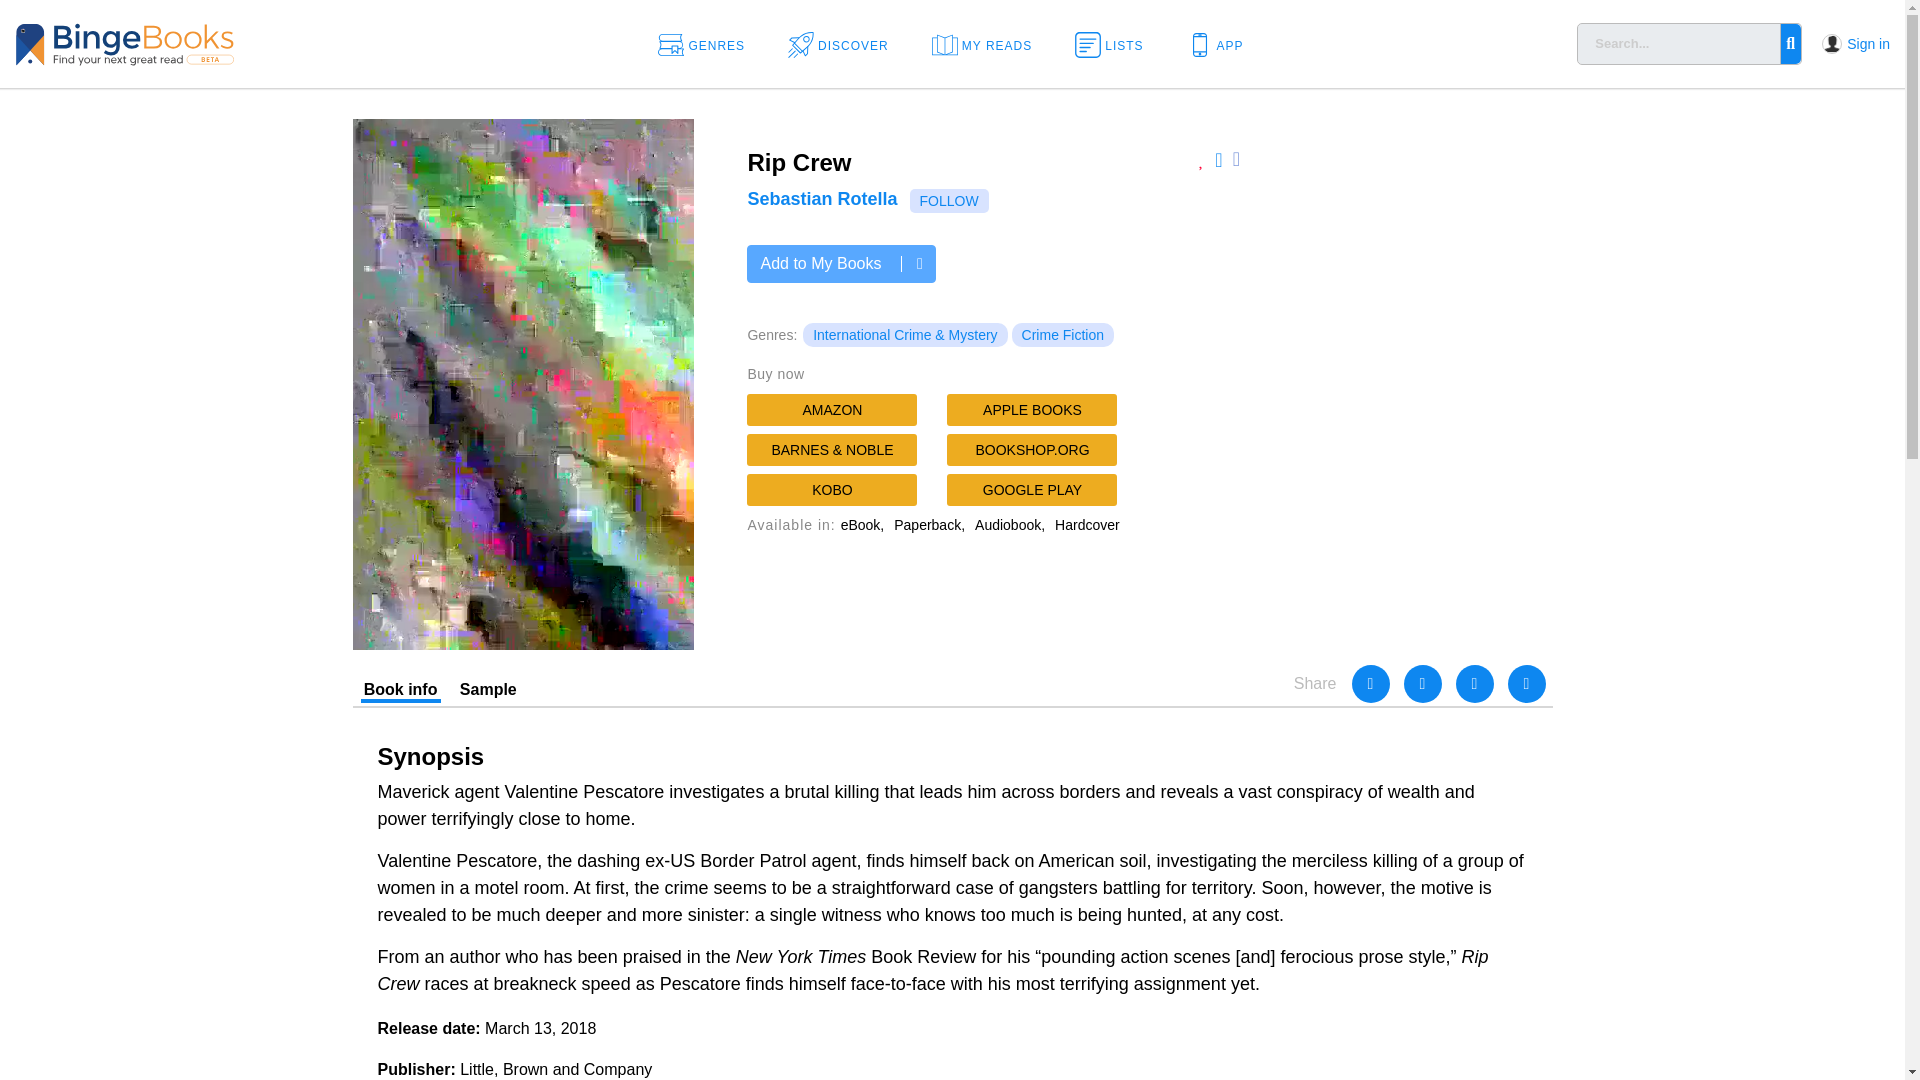 Image resolution: width=1920 pixels, height=1080 pixels. I want to click on FOLLOW, so click(949, 200).